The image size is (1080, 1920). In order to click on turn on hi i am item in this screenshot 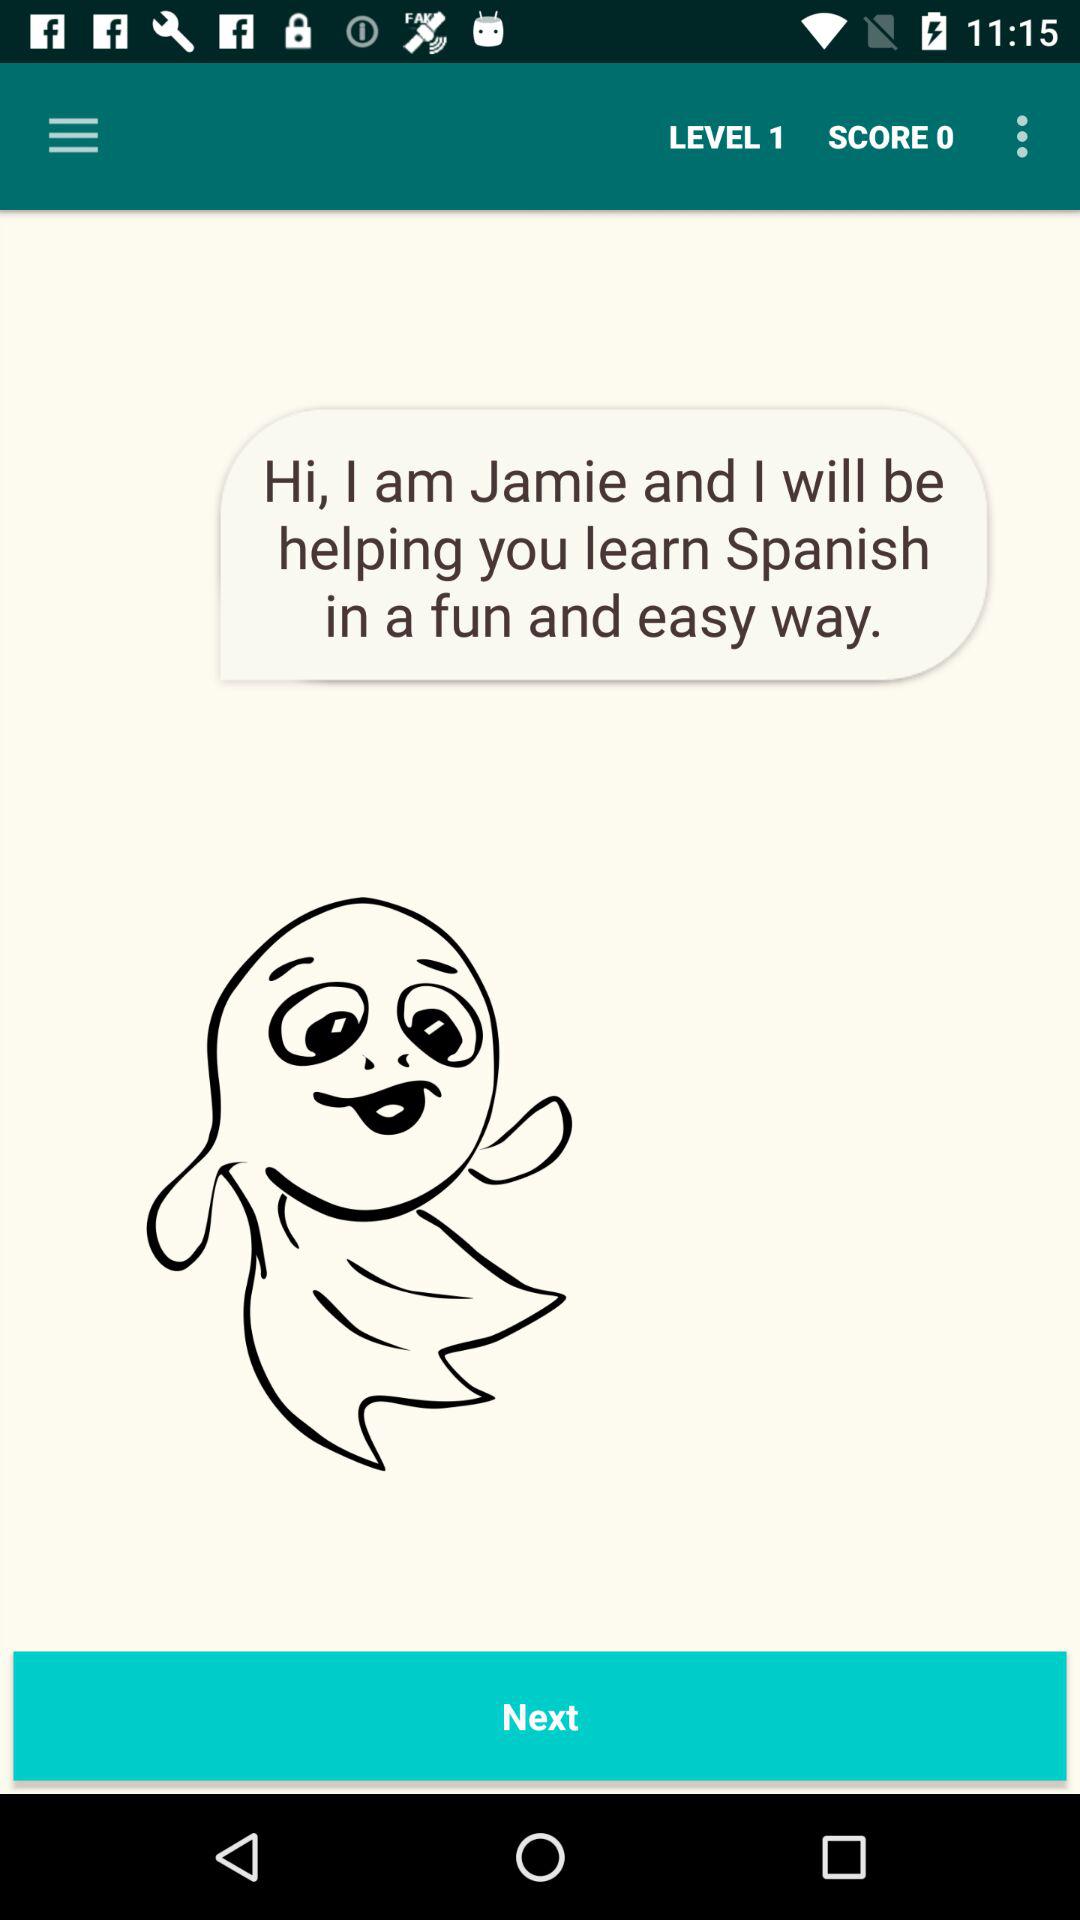, I will do `click(604, 546)`.